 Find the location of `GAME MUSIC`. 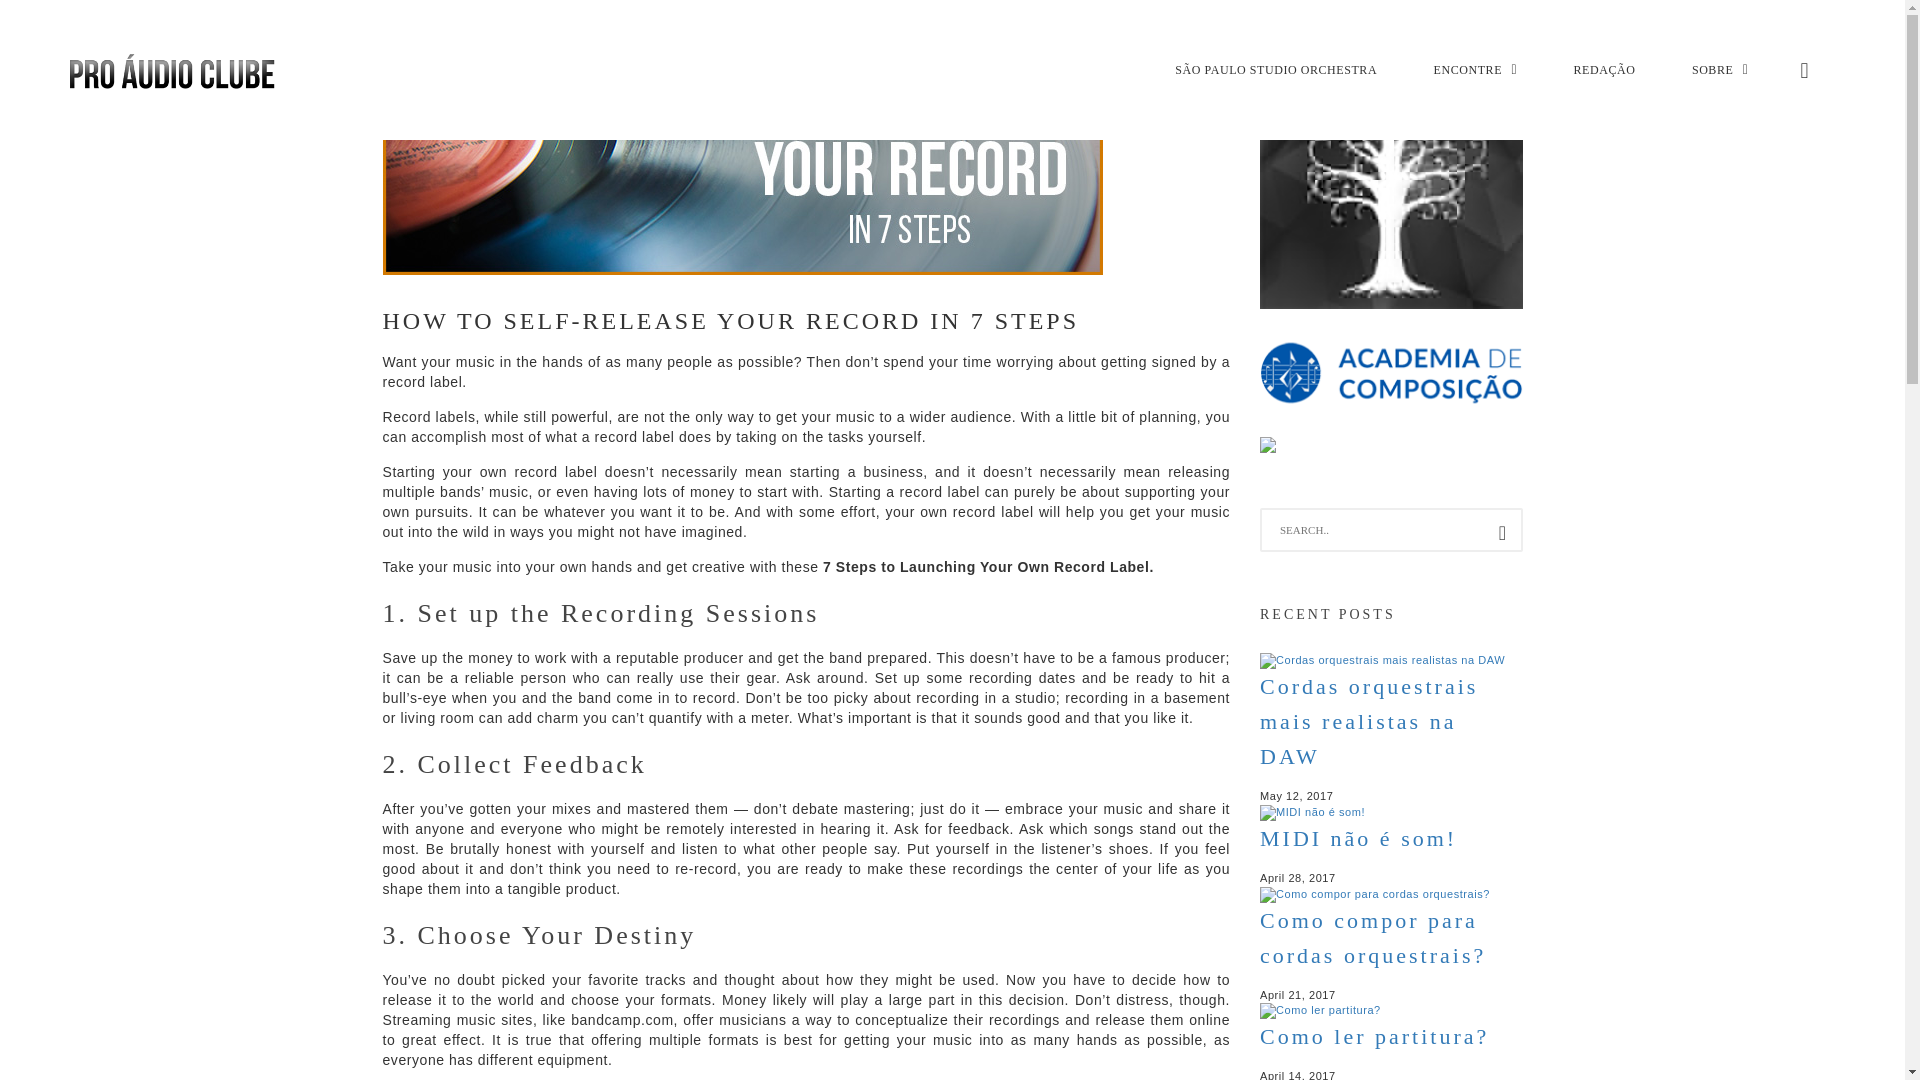

GAME MUSIC is located at coordinates (1532, 367).